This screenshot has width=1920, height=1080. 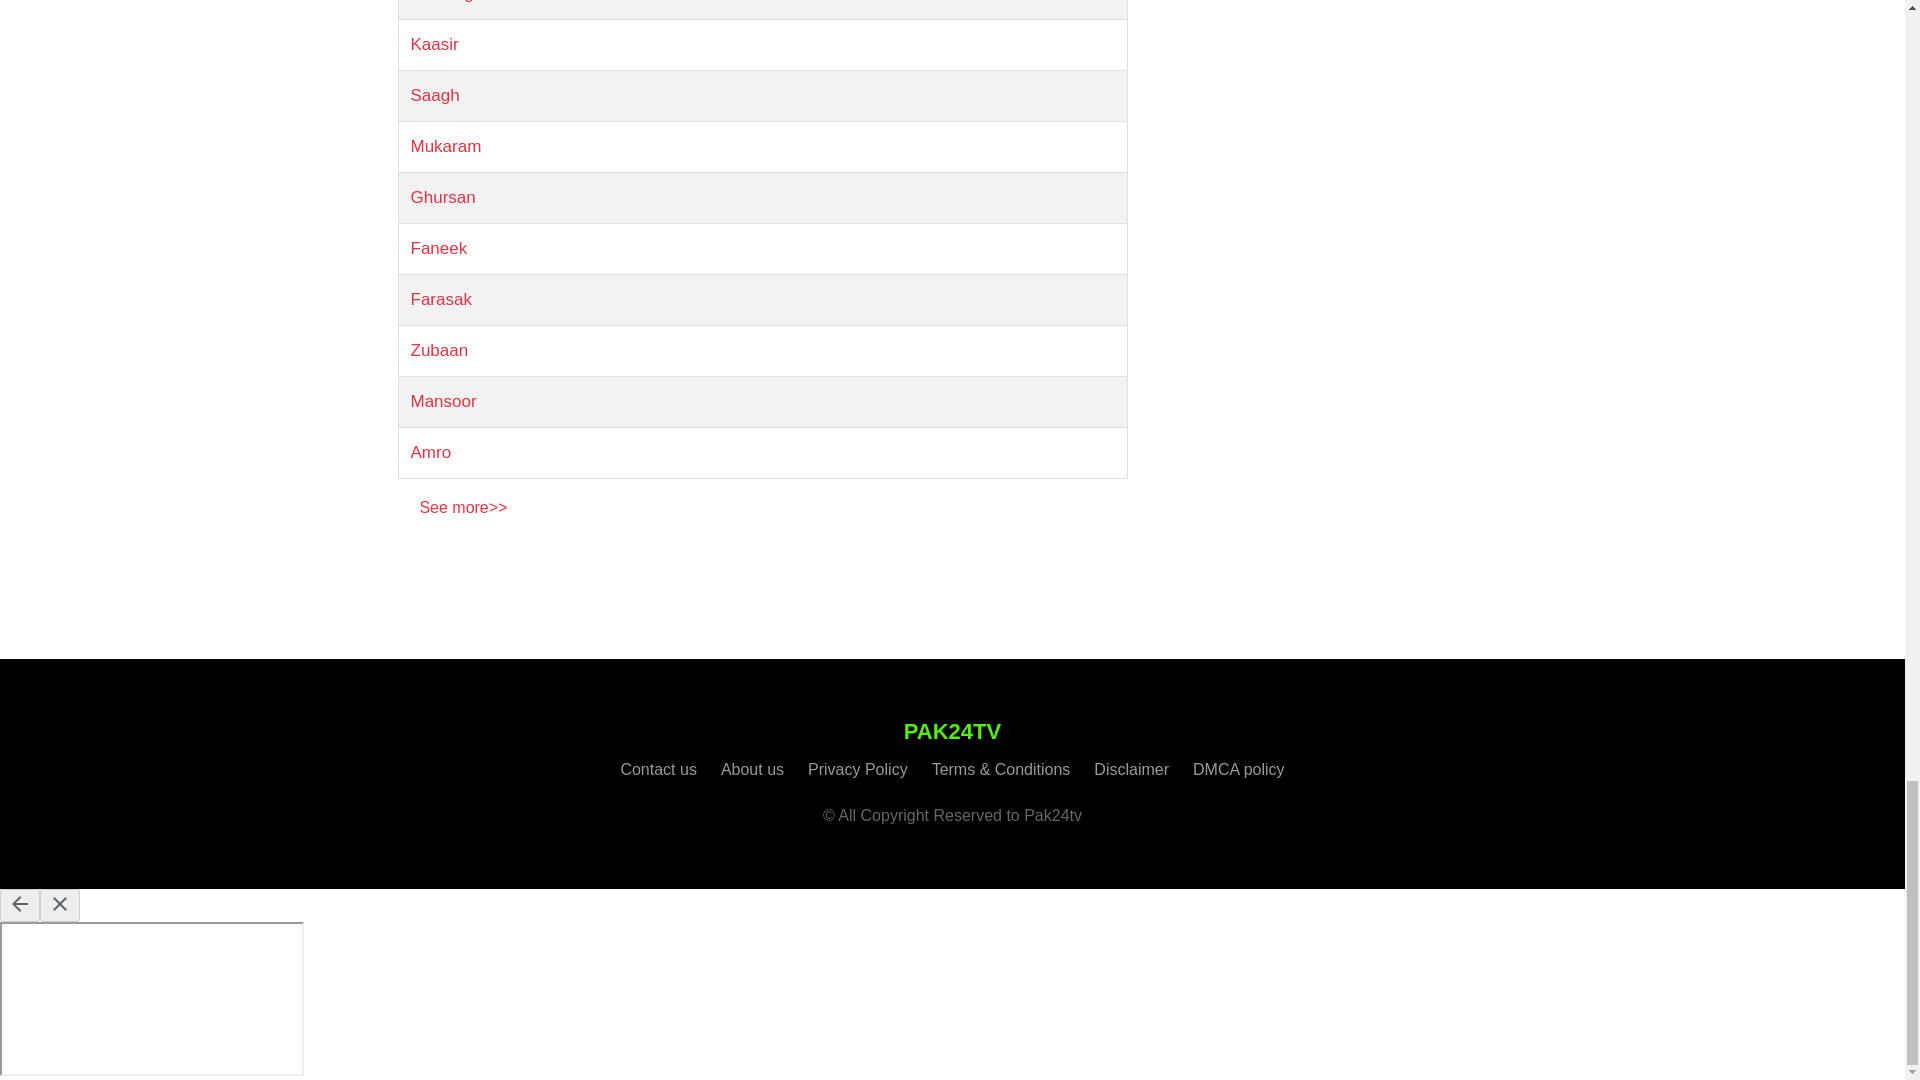 I want to click on Disclaimer, so click(x=1132, y=769).